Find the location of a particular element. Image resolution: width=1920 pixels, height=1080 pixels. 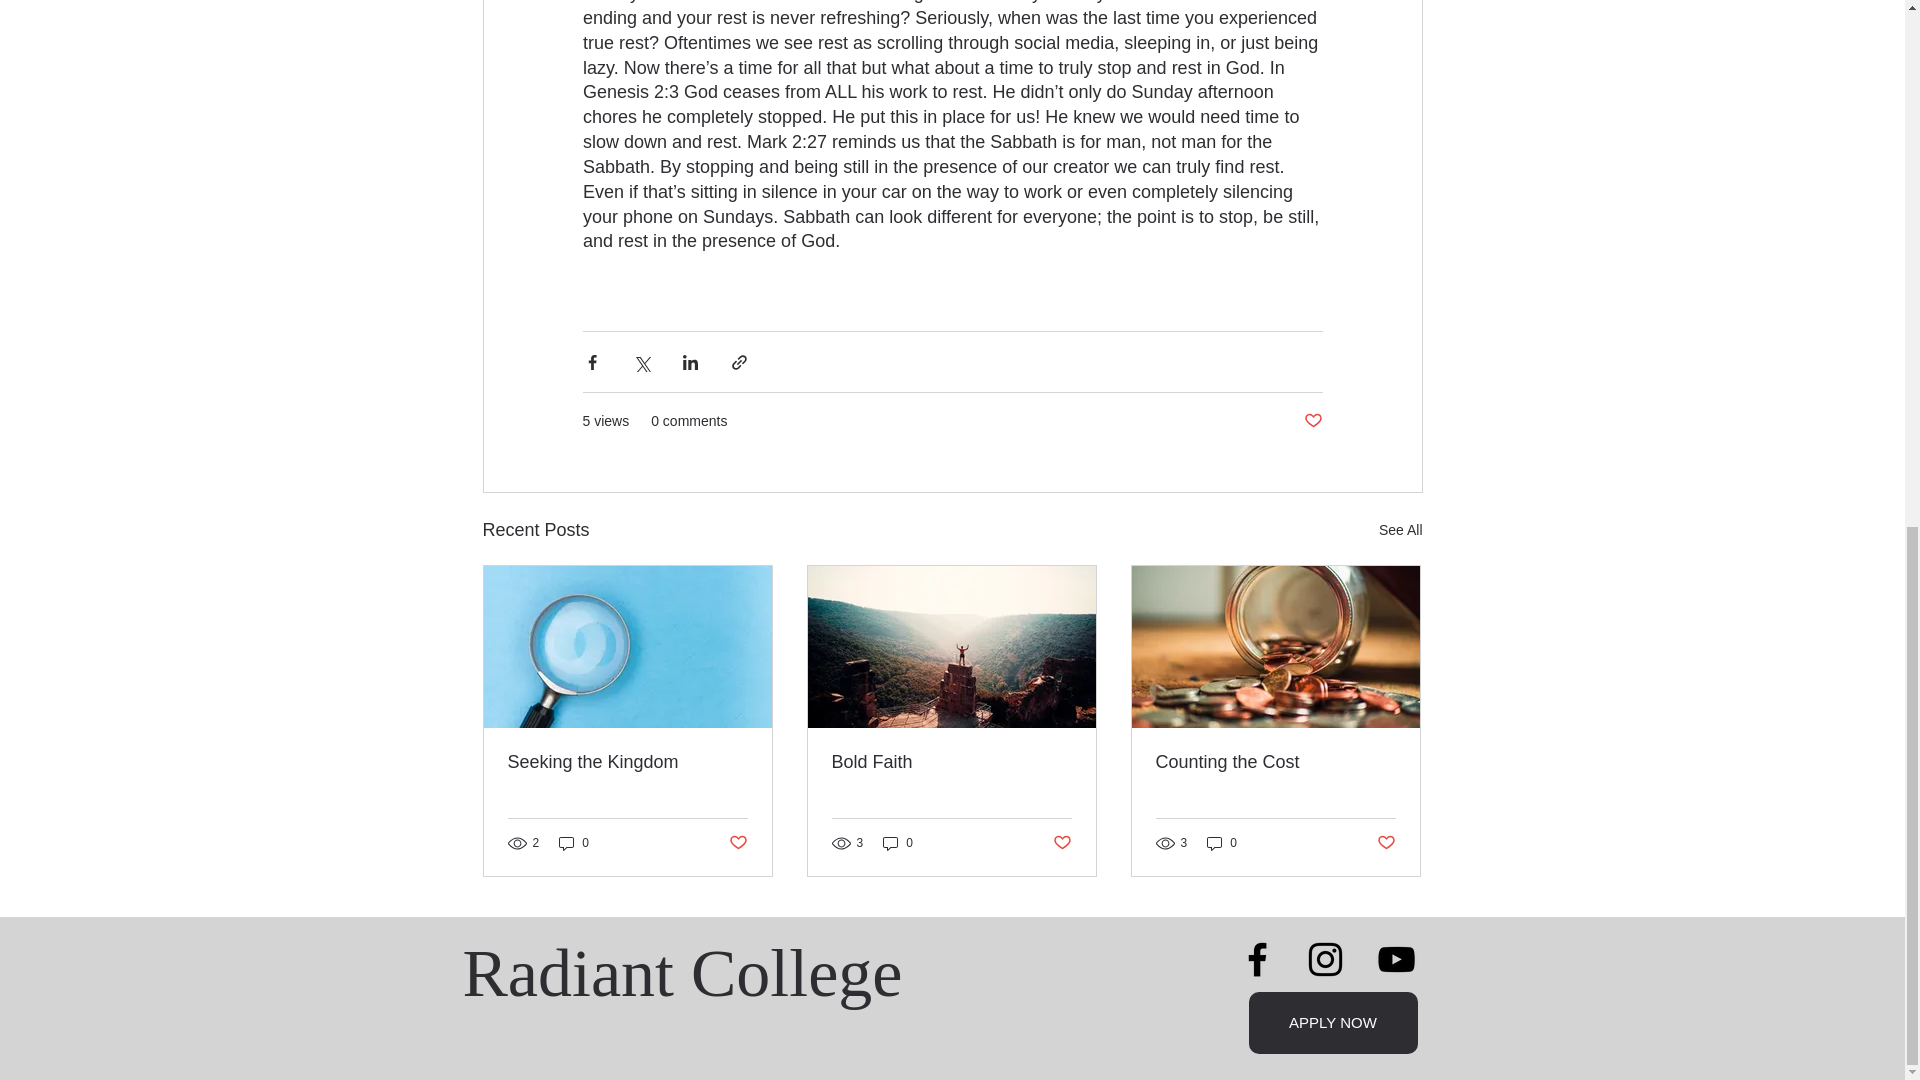

0 is located at coordinates (574, 843).